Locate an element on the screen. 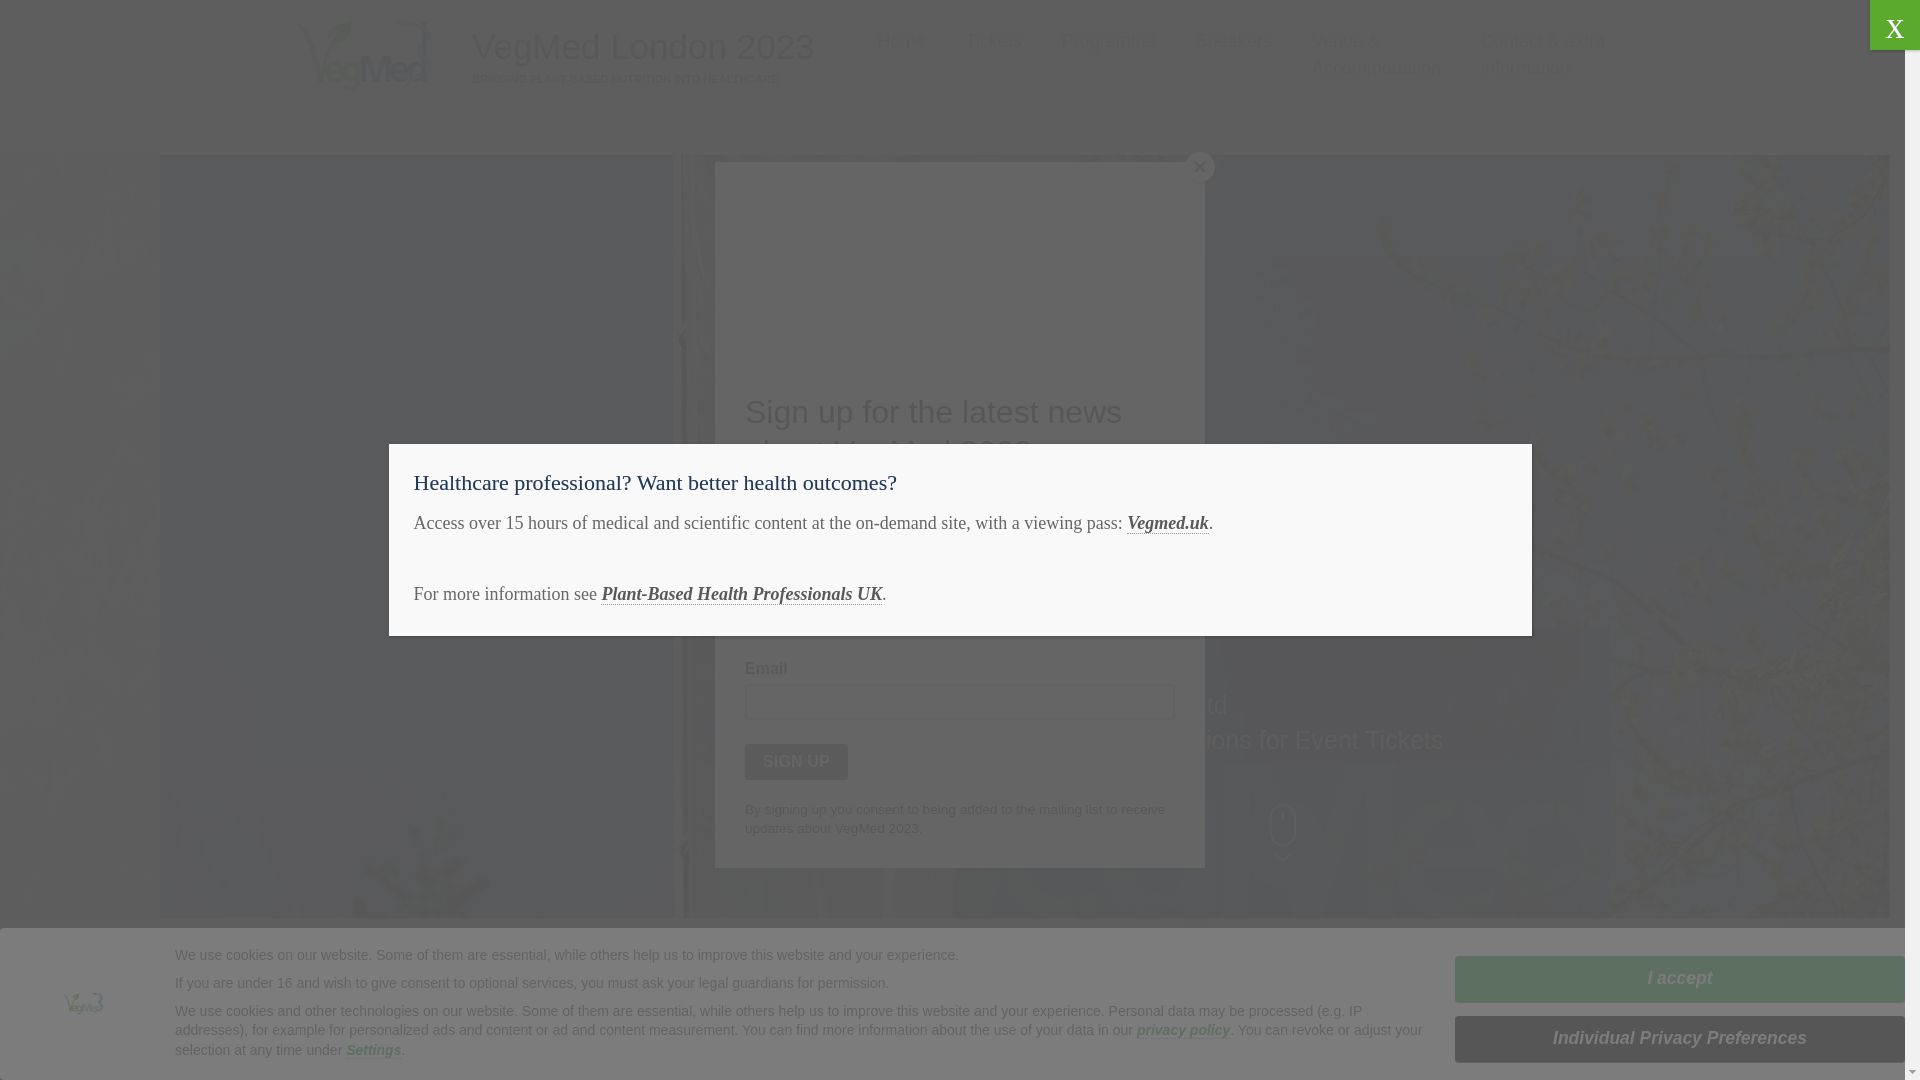 This screenshot has width=1920, height=1080. Plant-Based Health Professionals UK is located at coordinates (740, 594).